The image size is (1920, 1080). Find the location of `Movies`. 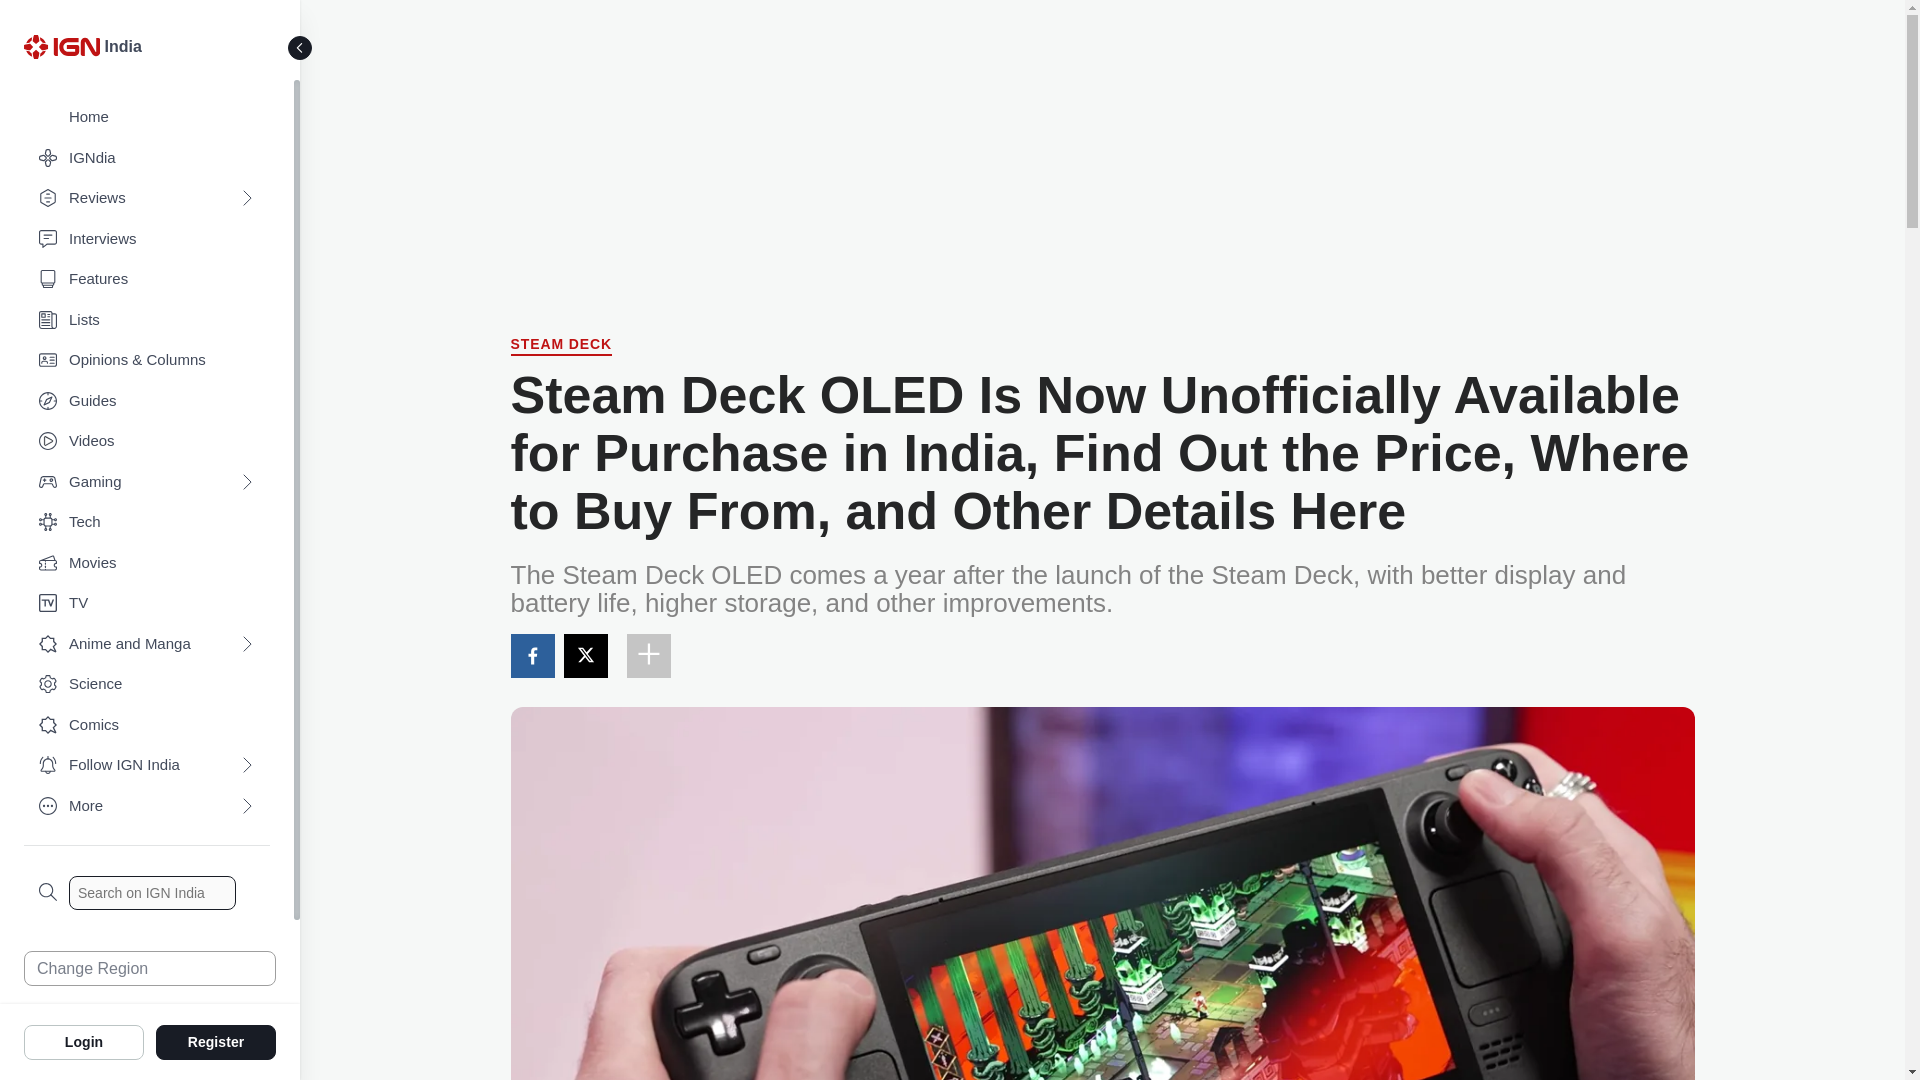

Movies is located at coordinates (146, 564).